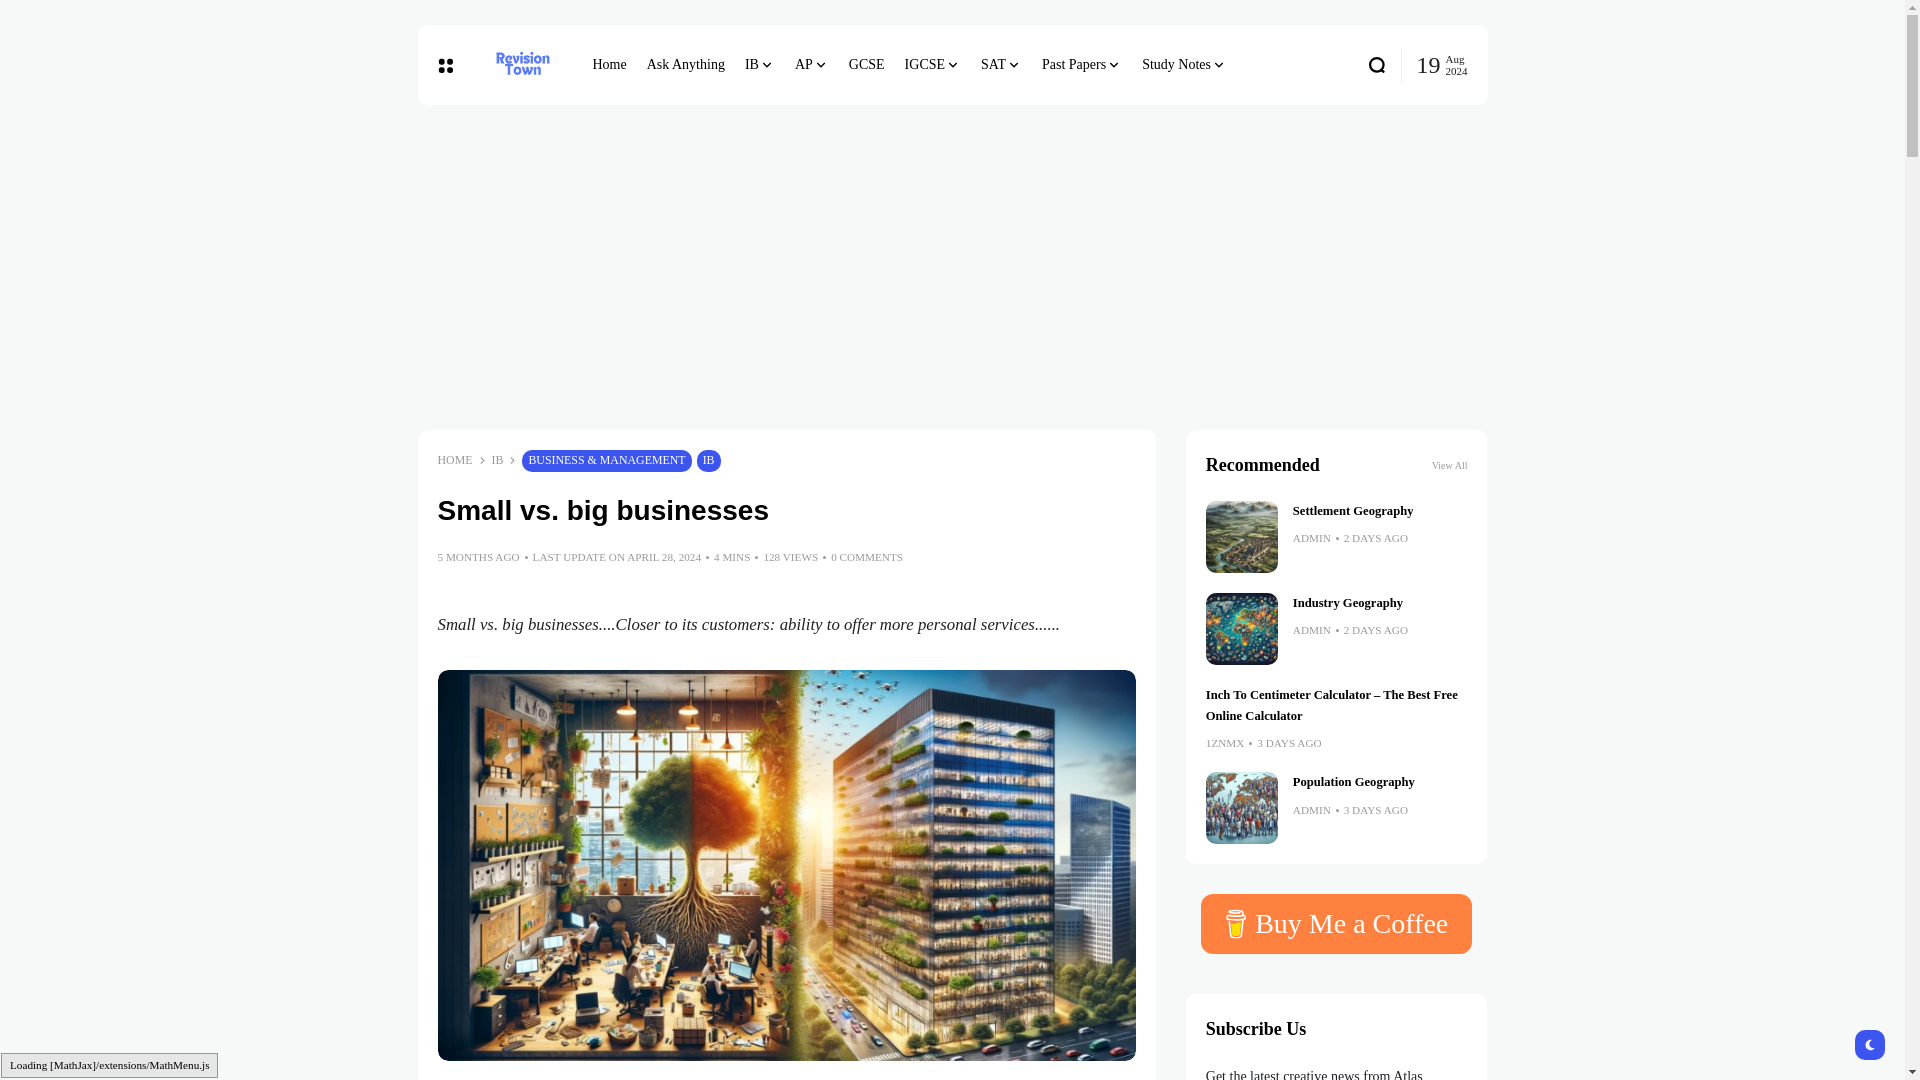 The width and height of the screenshot is (1920, 1080). I want to click on RivisionTown, so click(522, 65).